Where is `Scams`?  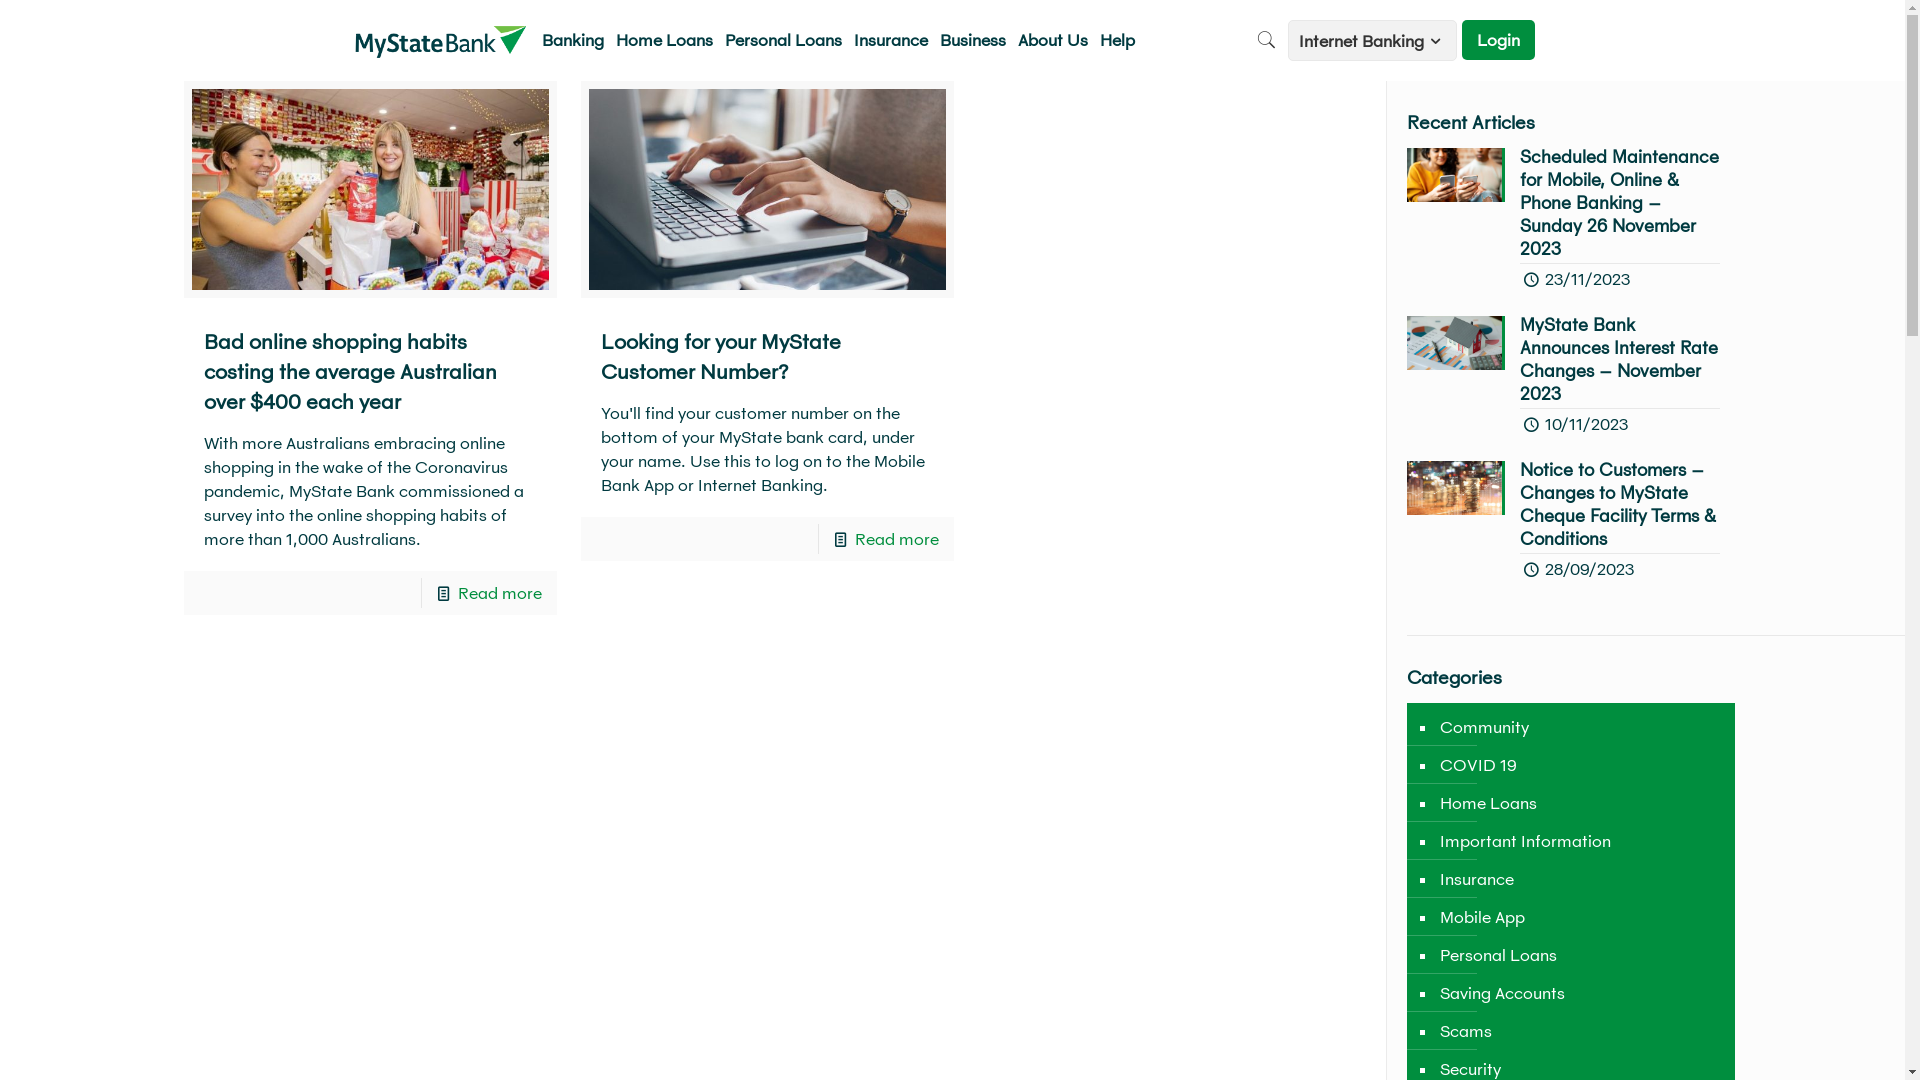 Scams is located at coordinates (1464, 1031).